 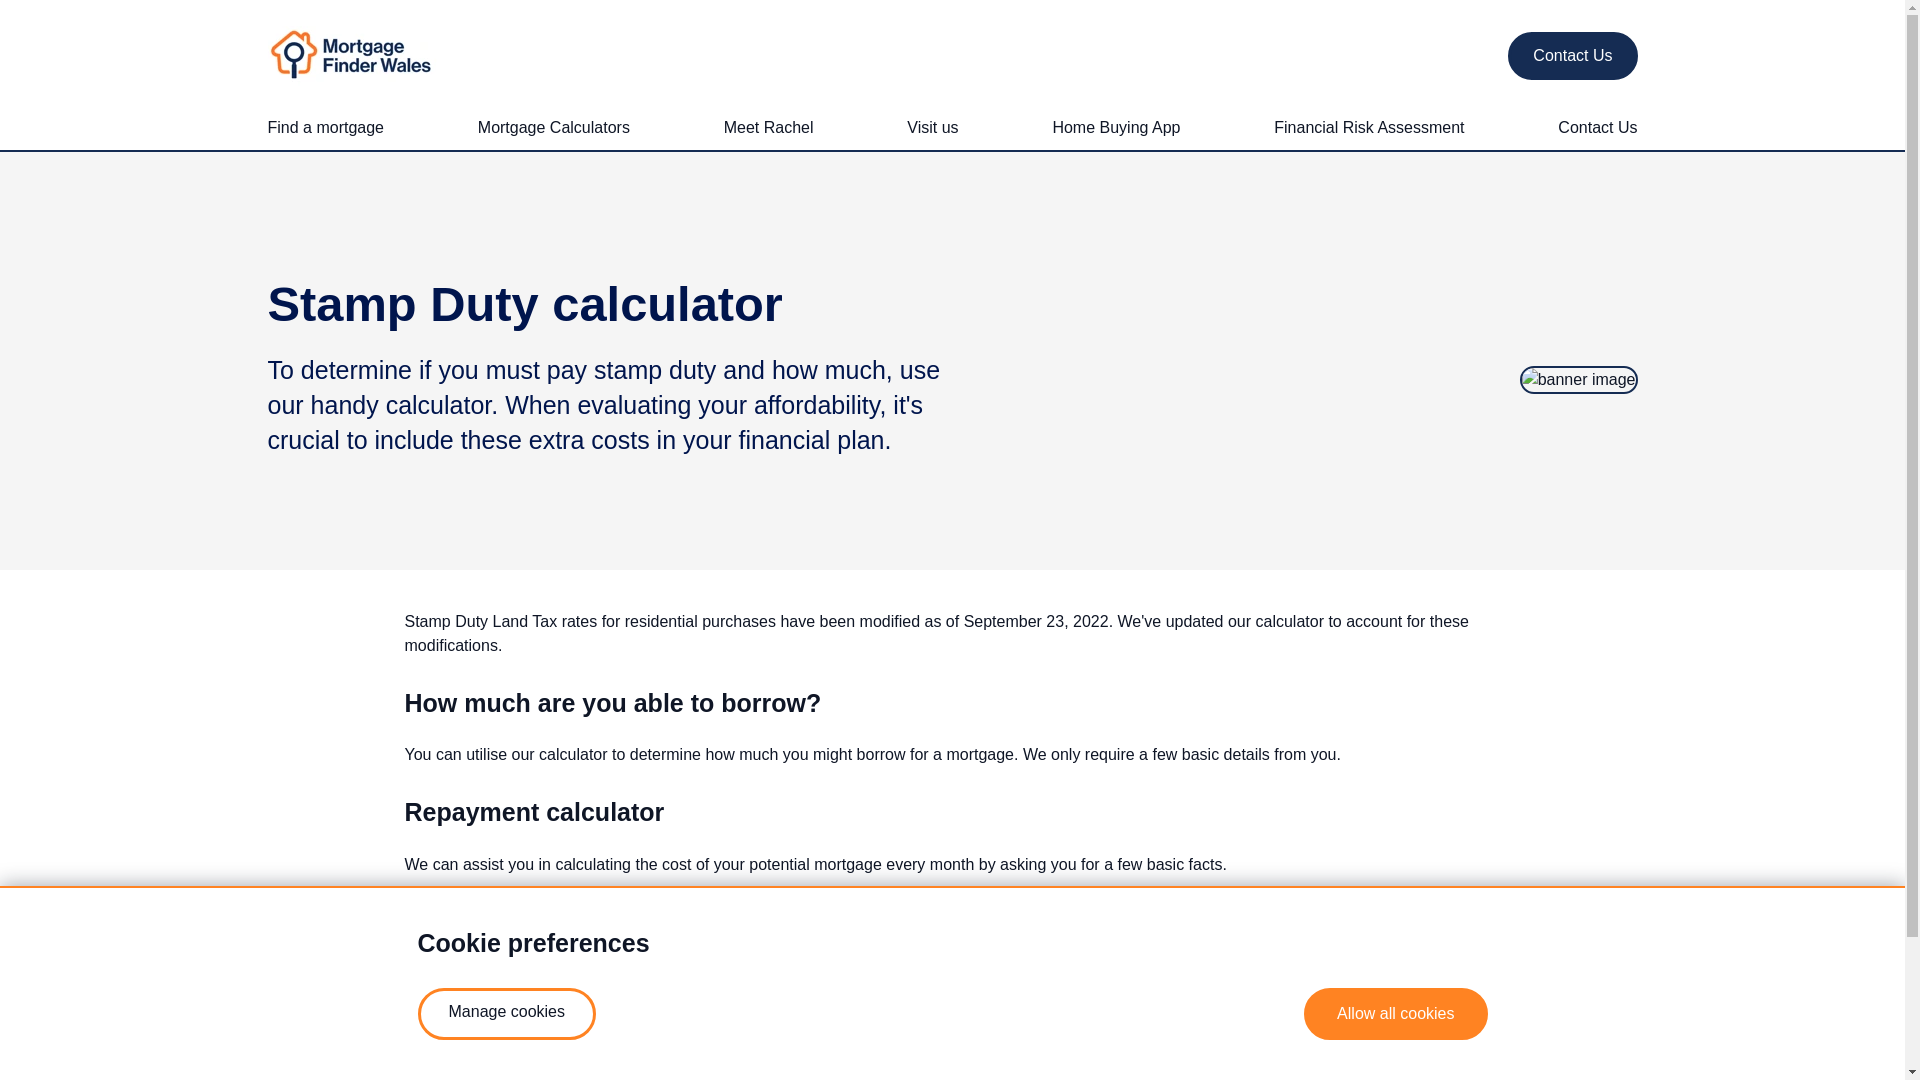 What do you see at coordinates (1572, 56) in the screenshot?
I see `Contact Us` at bounding box center [1572, 56].